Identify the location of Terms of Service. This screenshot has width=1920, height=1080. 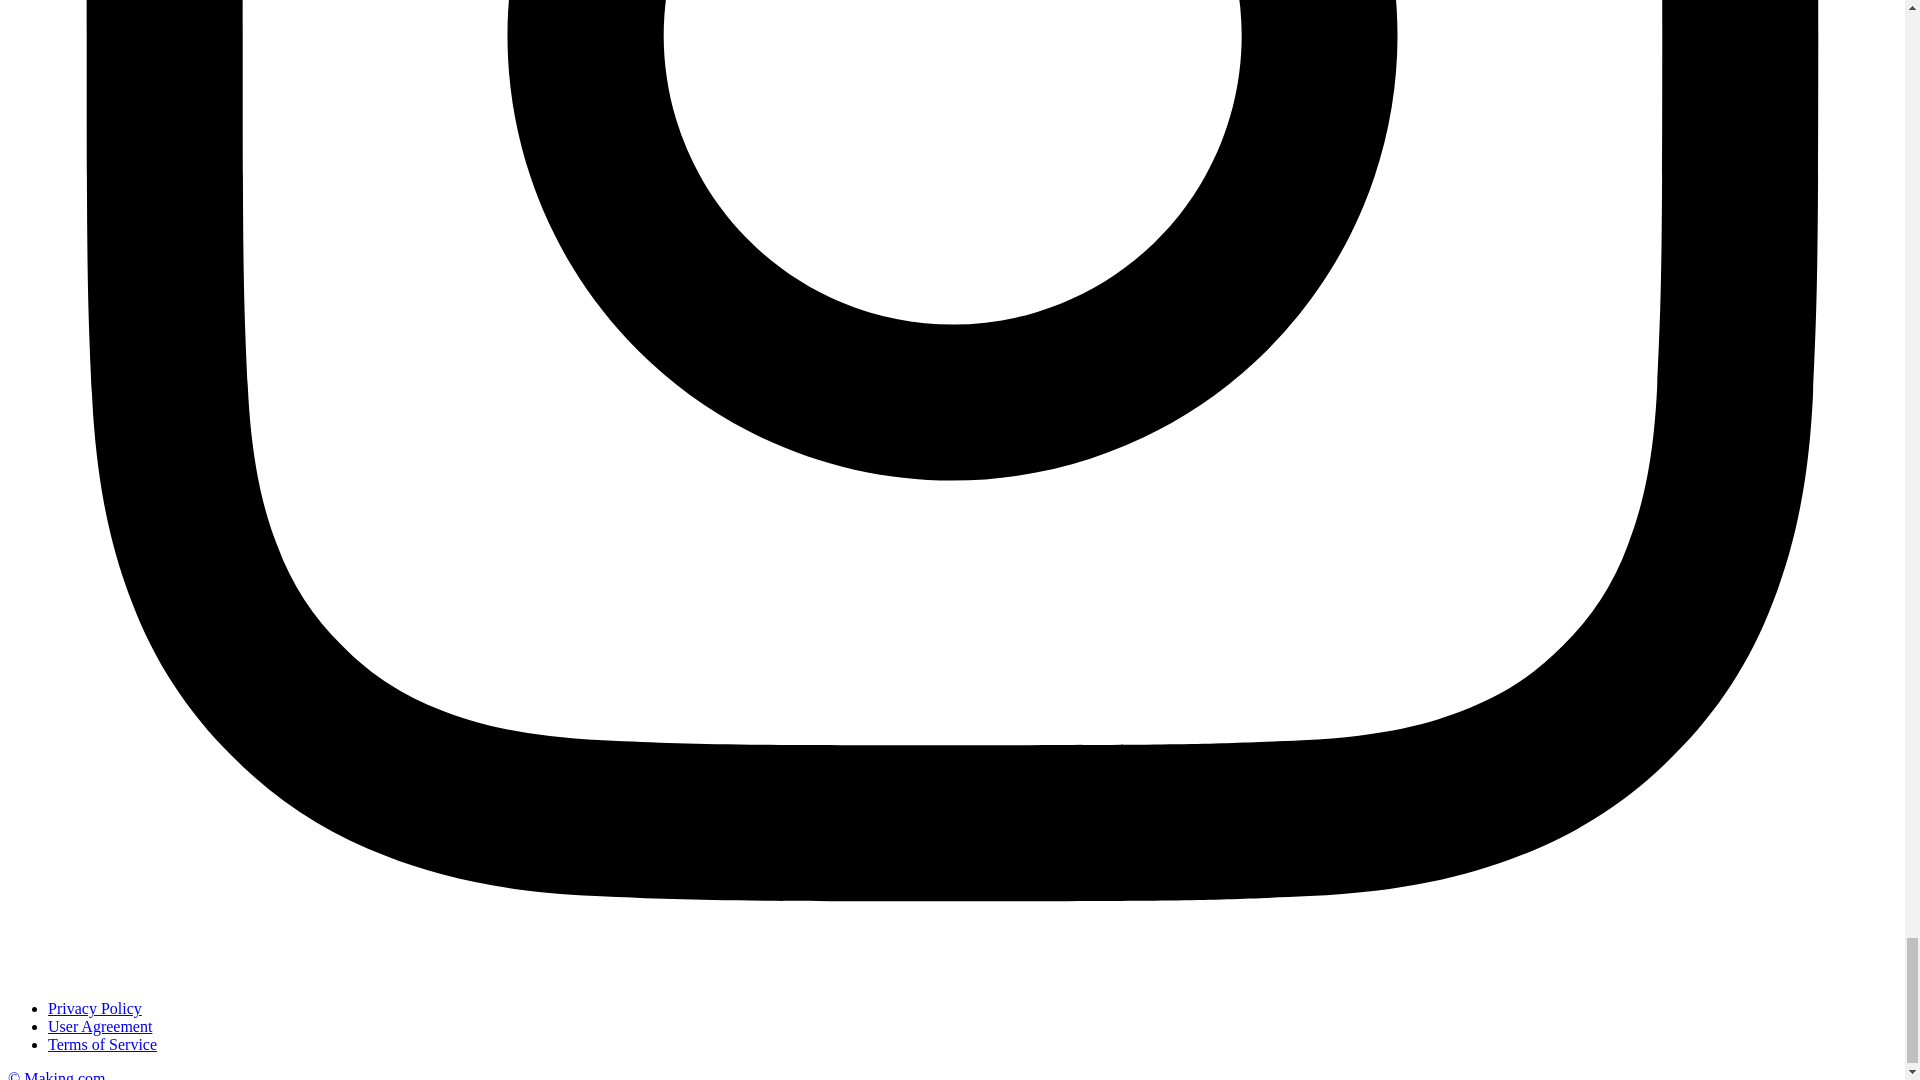
(102, 1044).